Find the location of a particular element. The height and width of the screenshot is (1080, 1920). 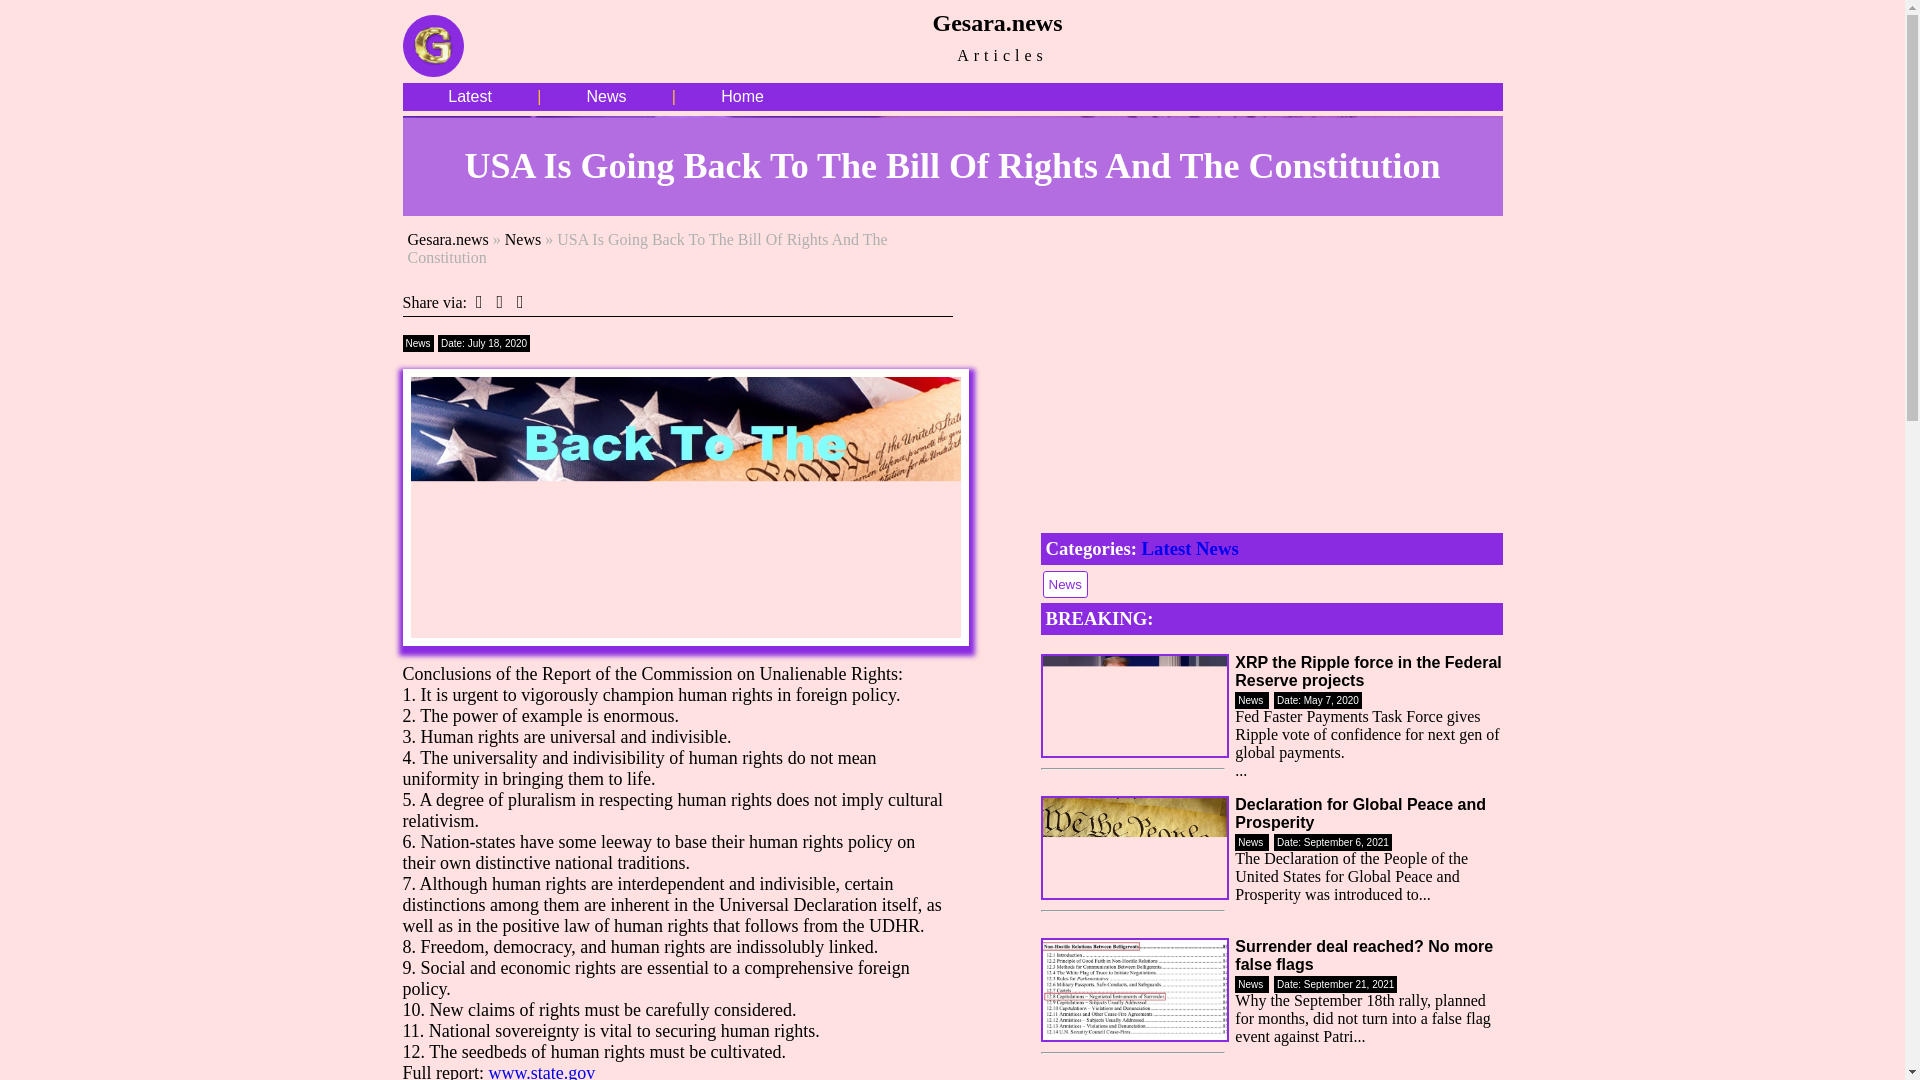

Home is located at coordinates (742, 96).